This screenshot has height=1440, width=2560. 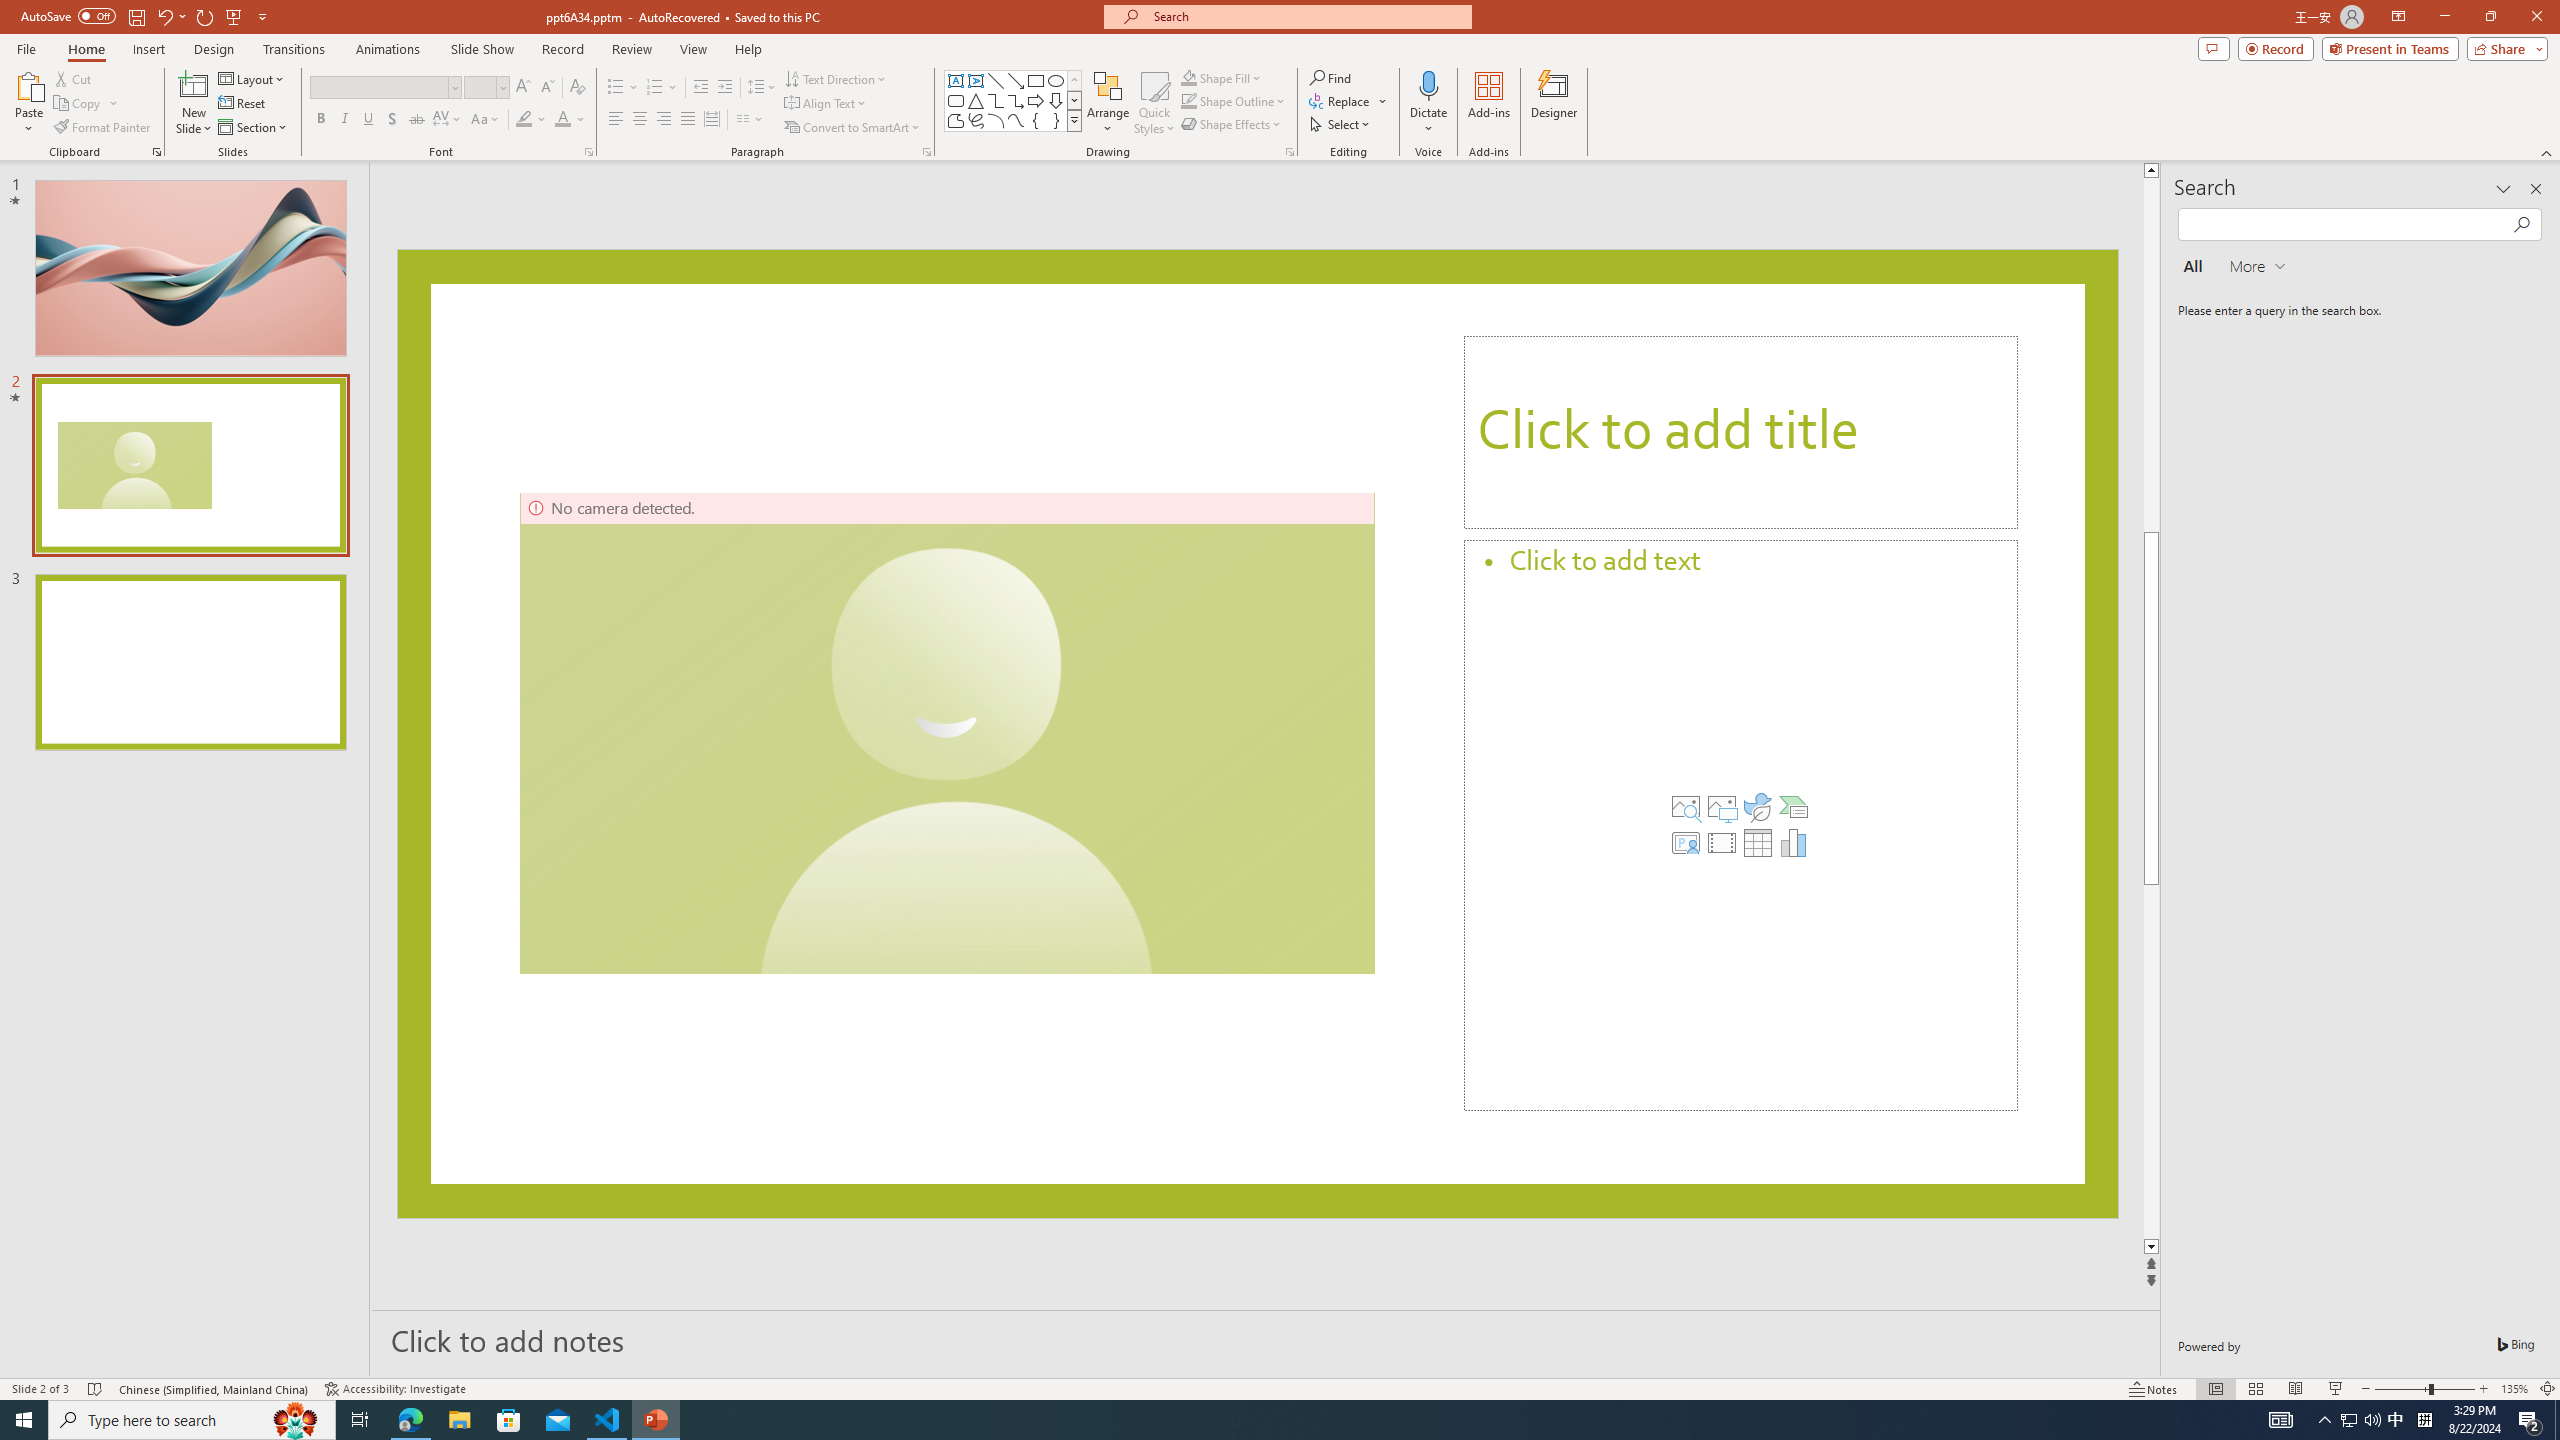 What do you see at coordinates (1740, 826) in the screenshot?
I see `Content Placeholder` at bounding box center [1740, 826].